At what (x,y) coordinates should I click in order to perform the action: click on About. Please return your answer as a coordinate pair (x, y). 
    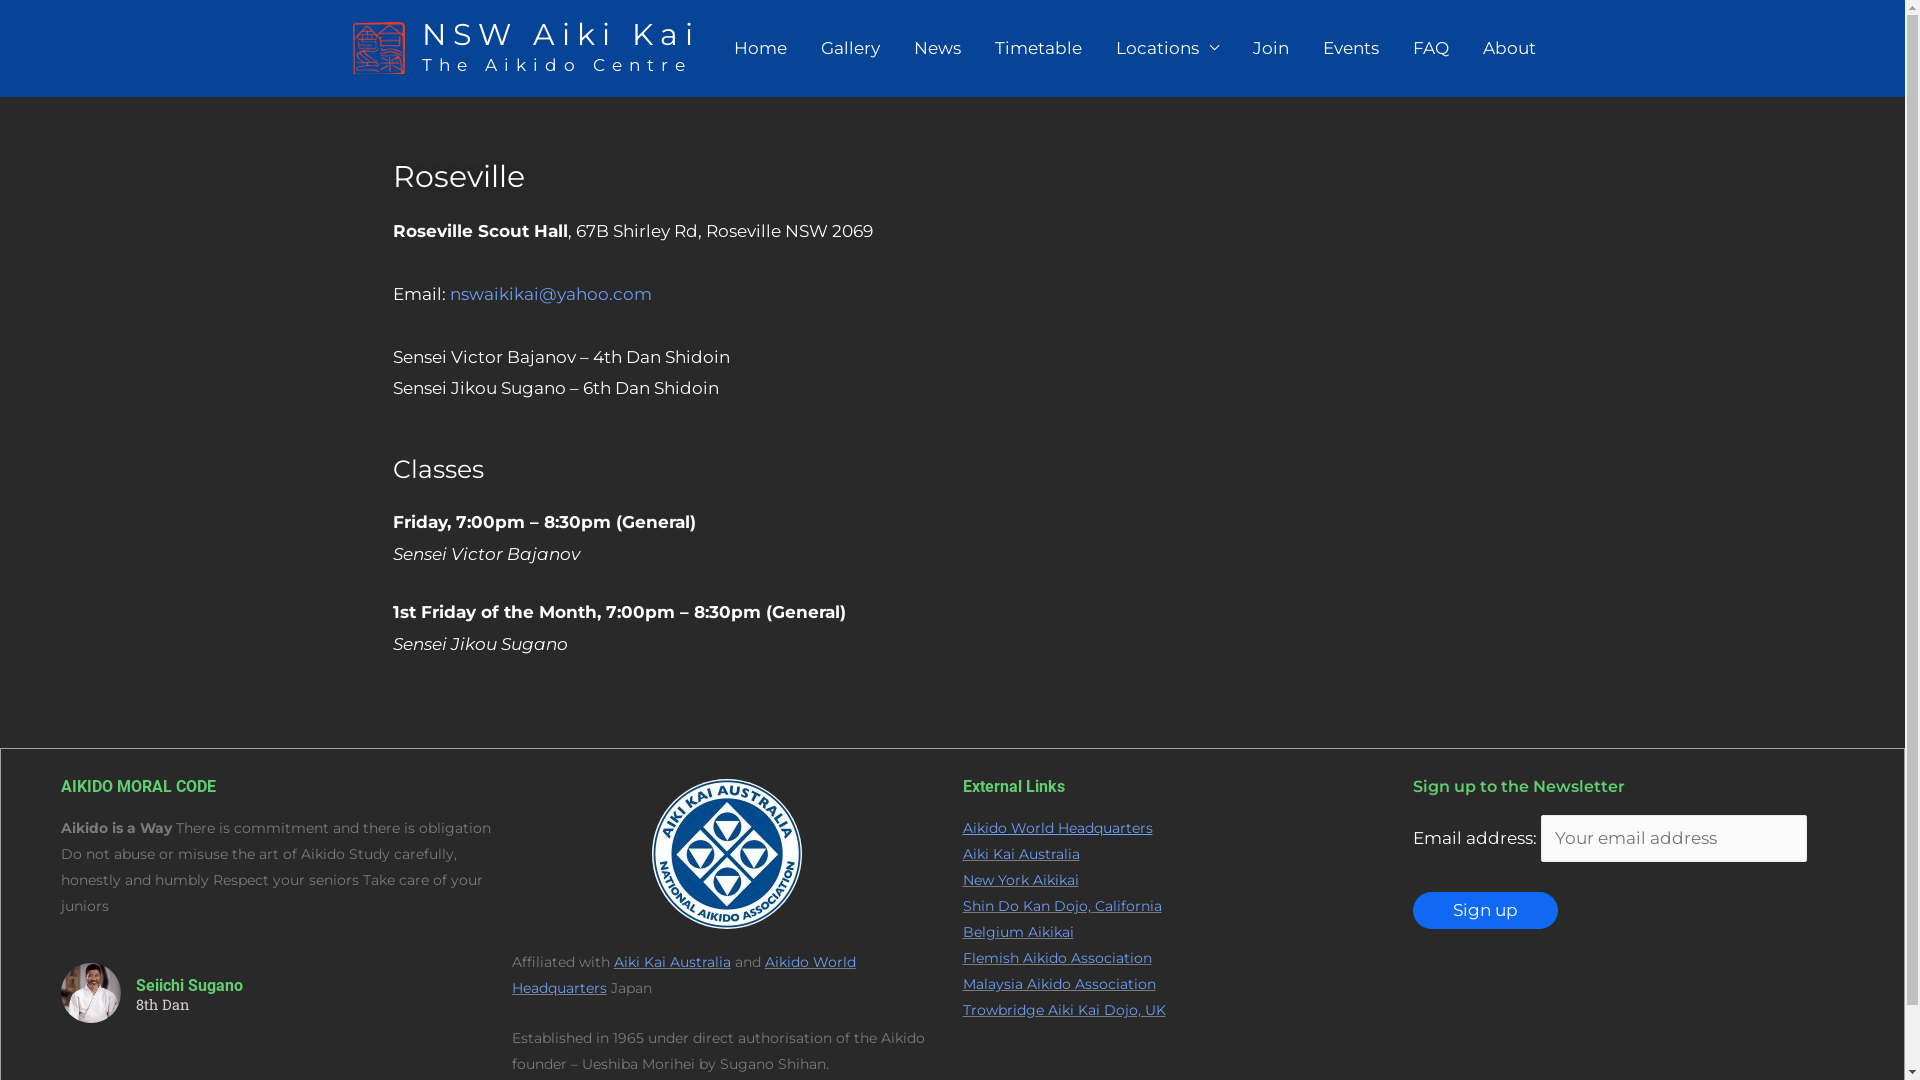
    Looking at the image, I should click on (1510, 48).